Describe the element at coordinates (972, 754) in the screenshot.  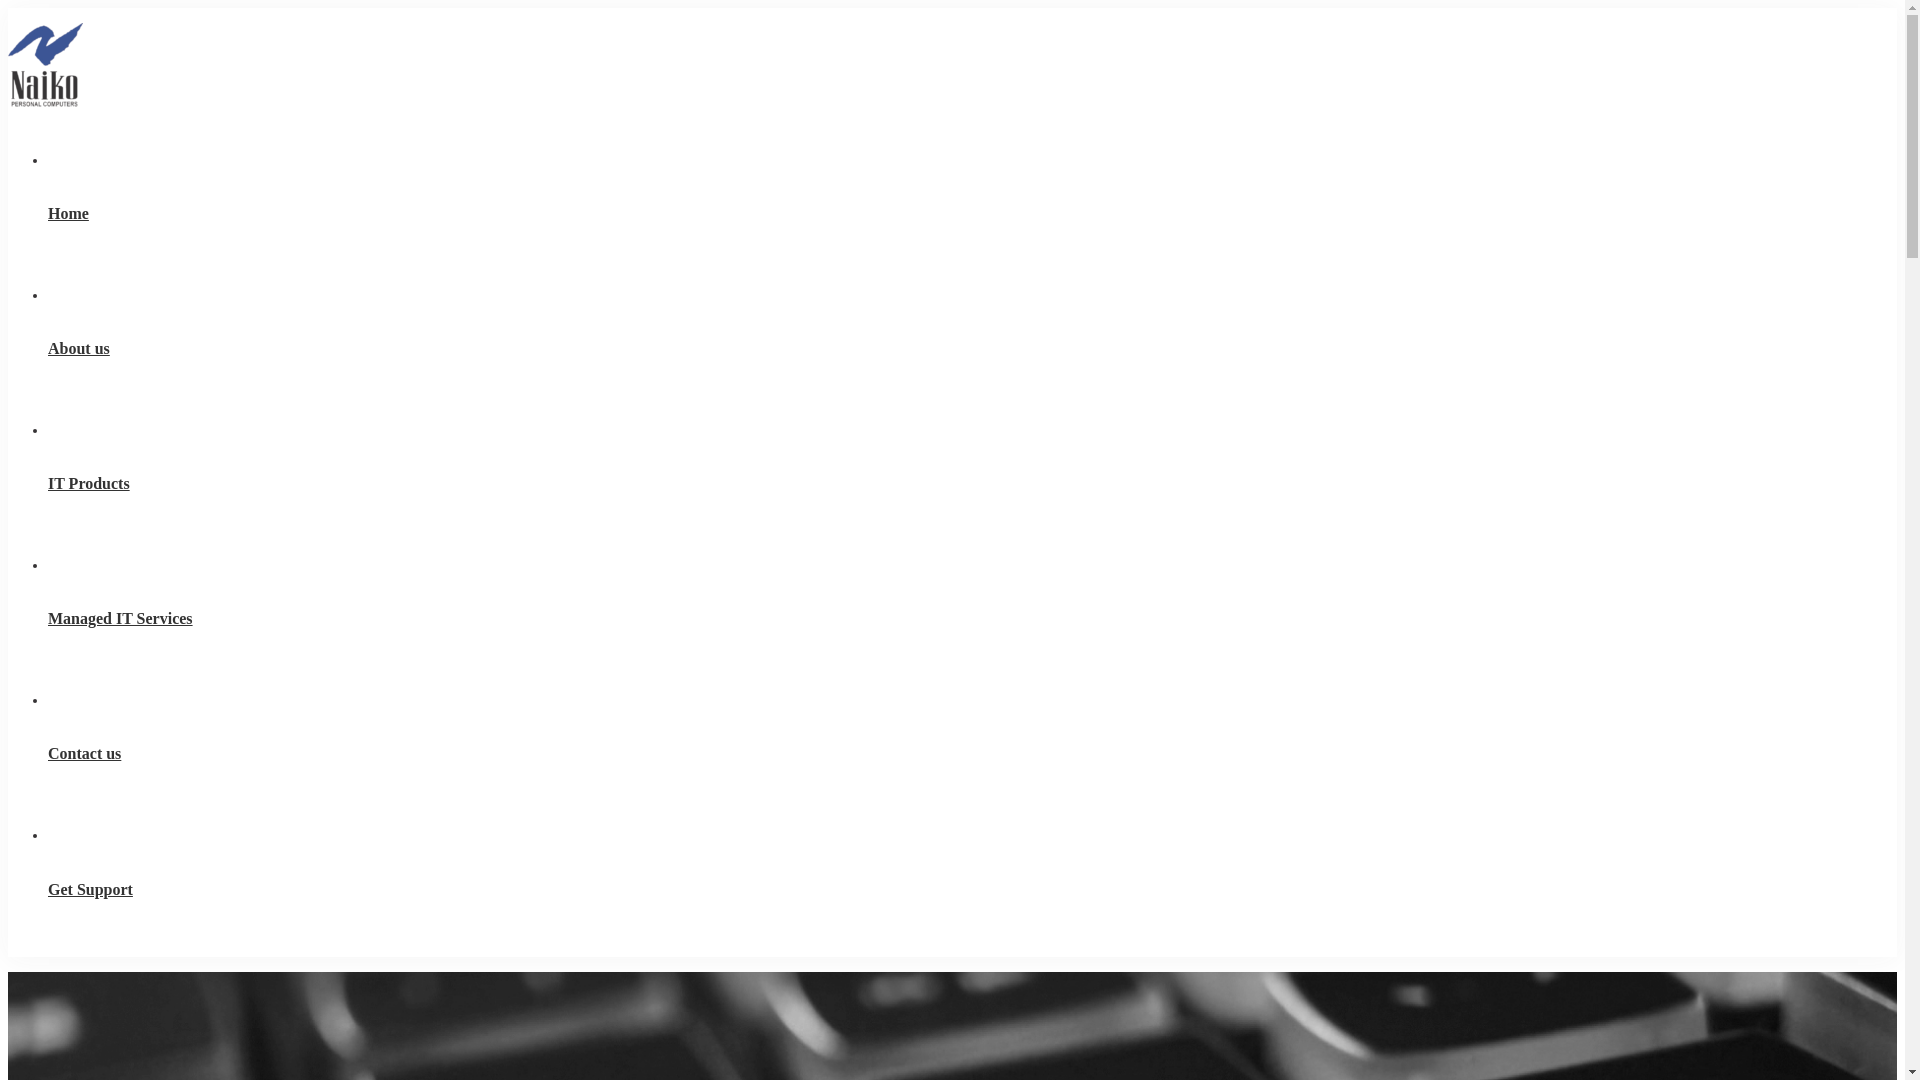
I see `Contact us` at that location.